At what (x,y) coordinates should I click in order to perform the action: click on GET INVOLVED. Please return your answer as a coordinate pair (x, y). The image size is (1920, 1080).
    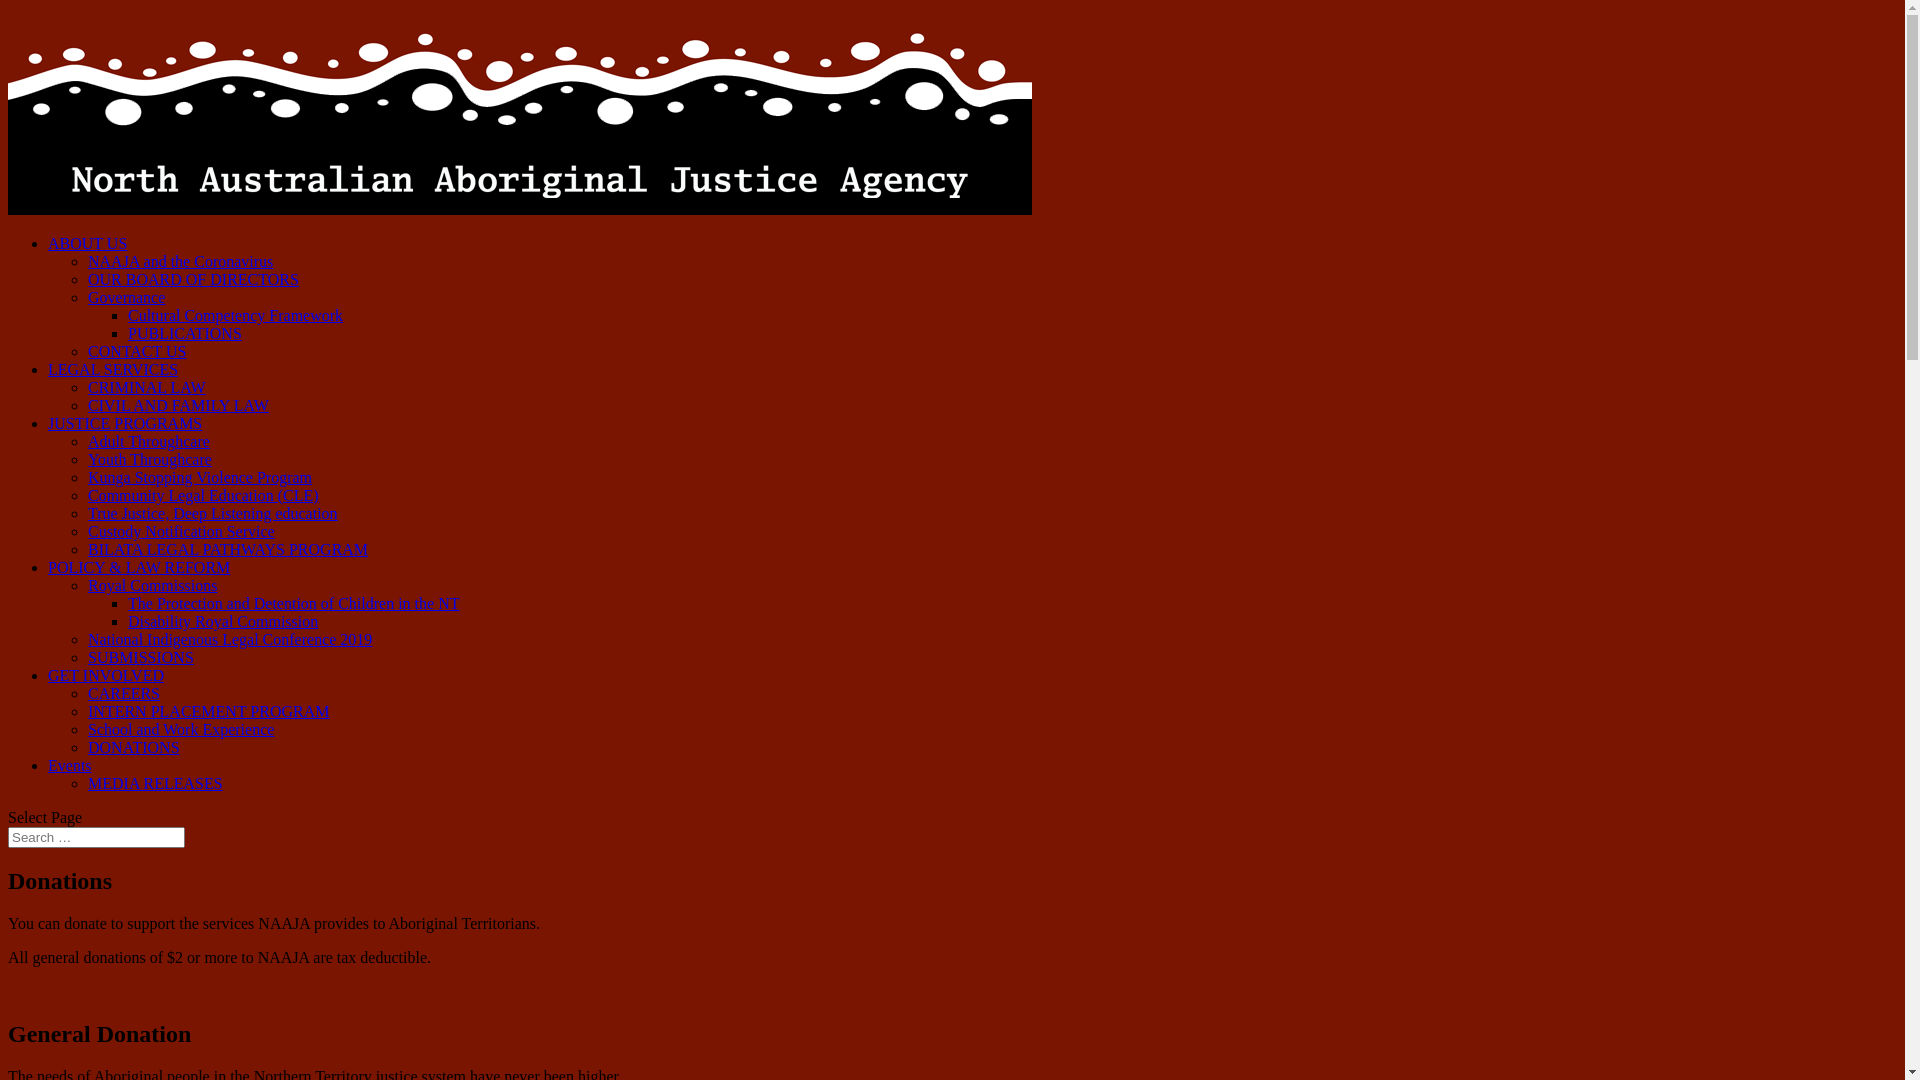
    Looking at the image, I should click on (106, 676).